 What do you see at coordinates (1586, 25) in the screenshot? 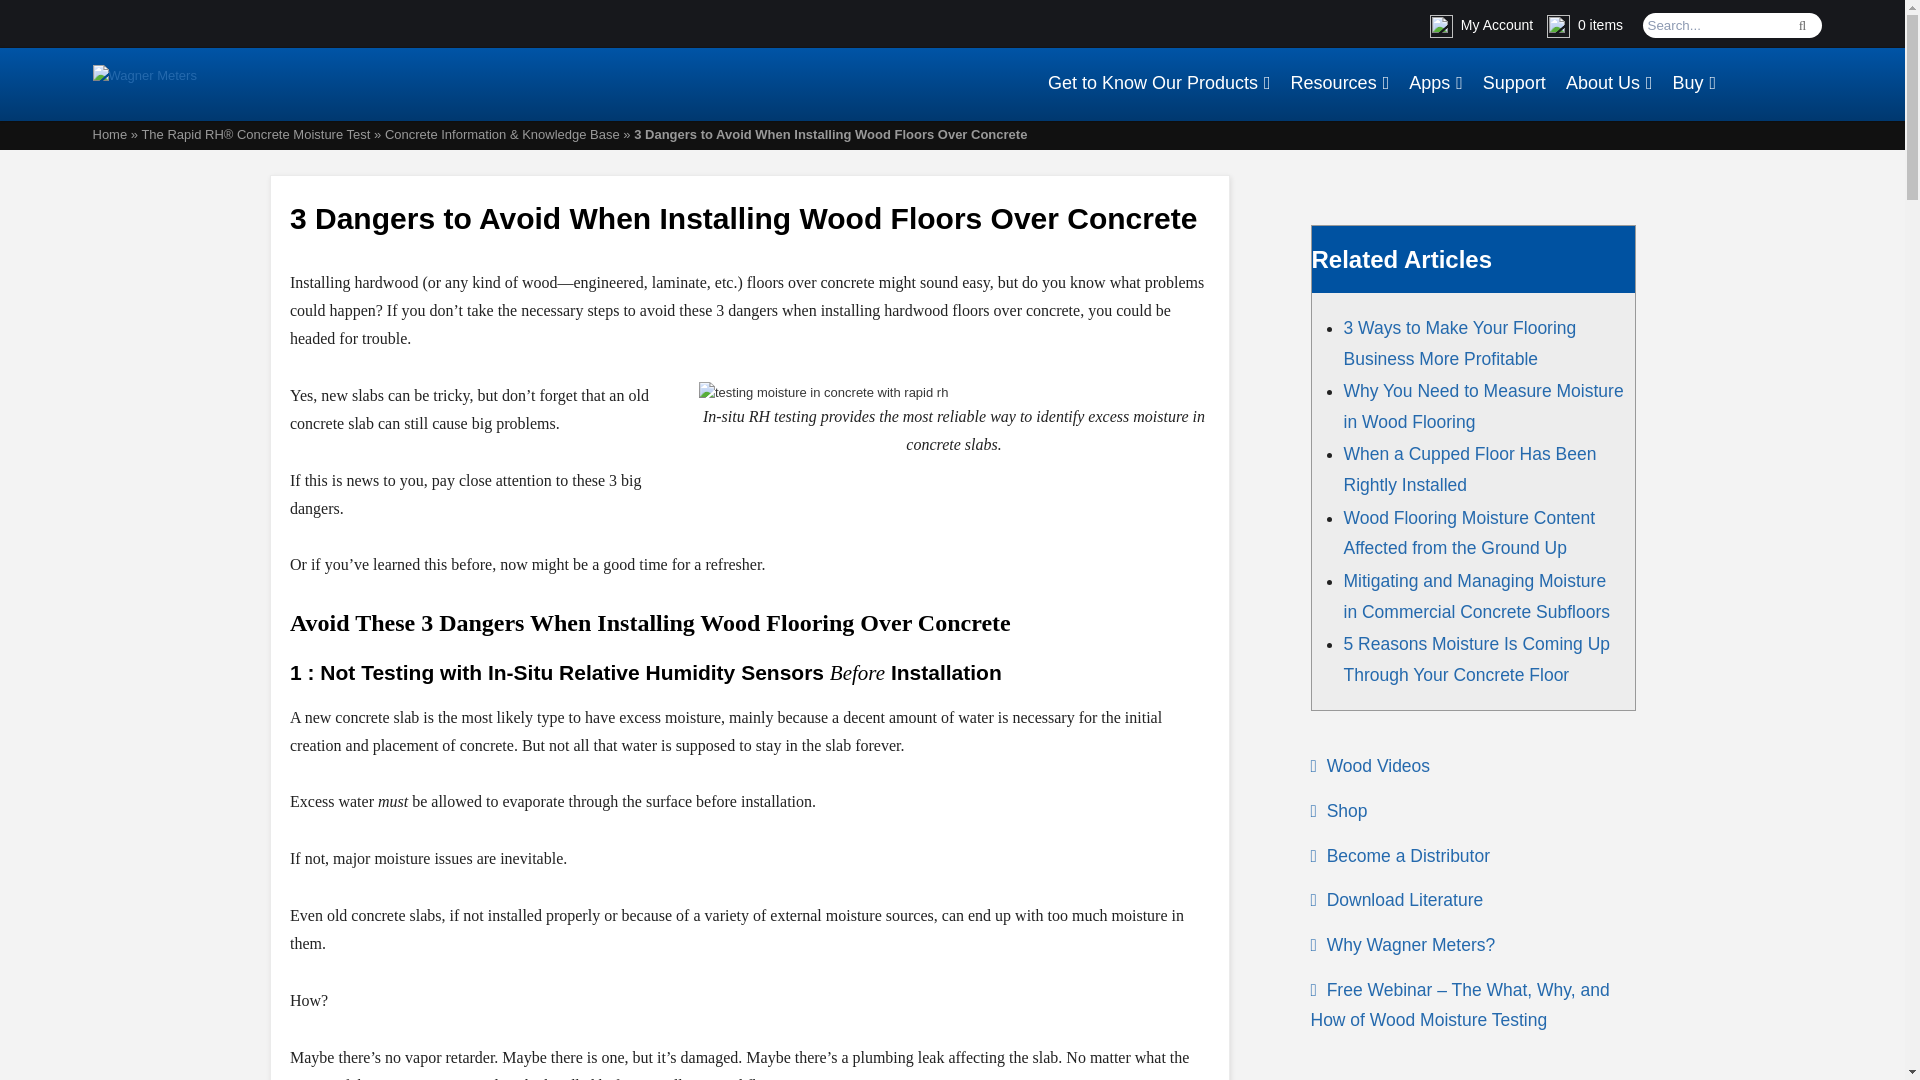
I see `View your shopping cart` at bounding box center [1586, 25].